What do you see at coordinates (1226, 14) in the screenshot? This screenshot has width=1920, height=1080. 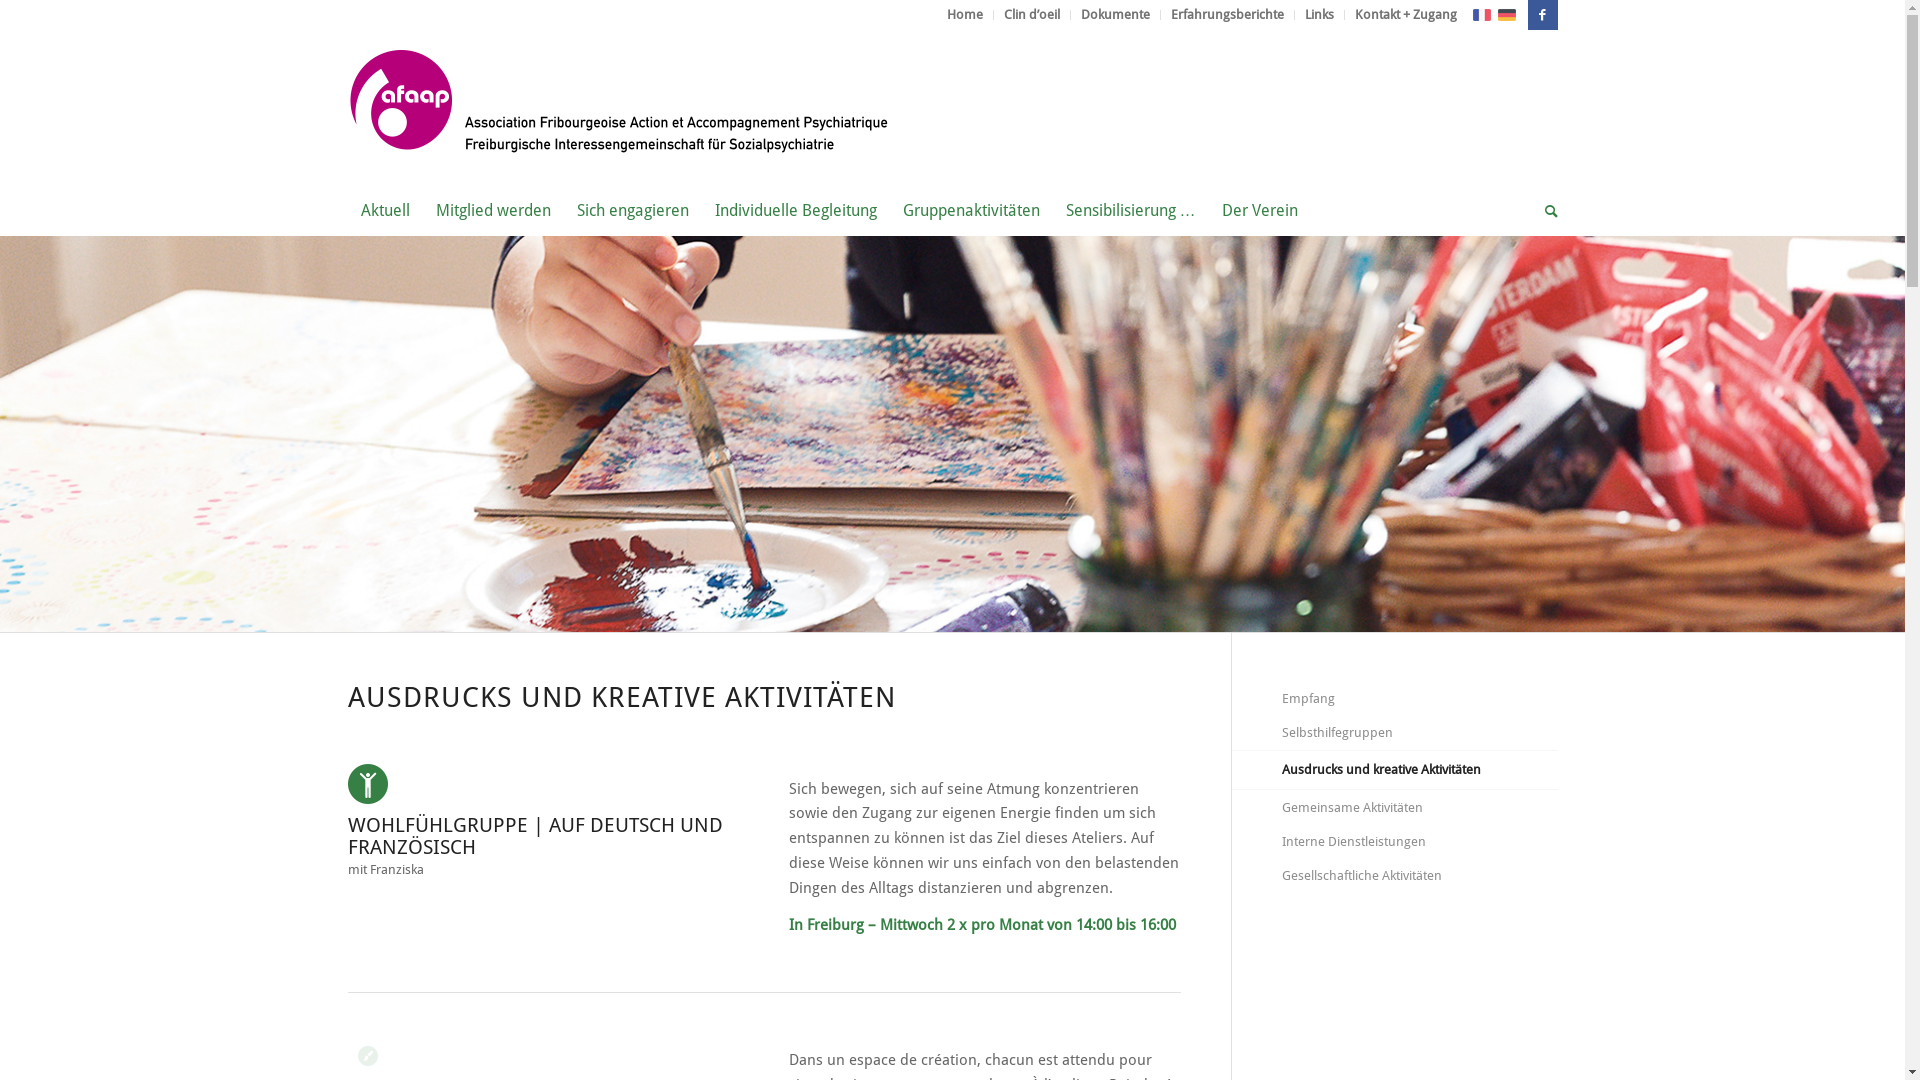 I see `Erfahrungsberichte` at bounding box center [1226, 14].